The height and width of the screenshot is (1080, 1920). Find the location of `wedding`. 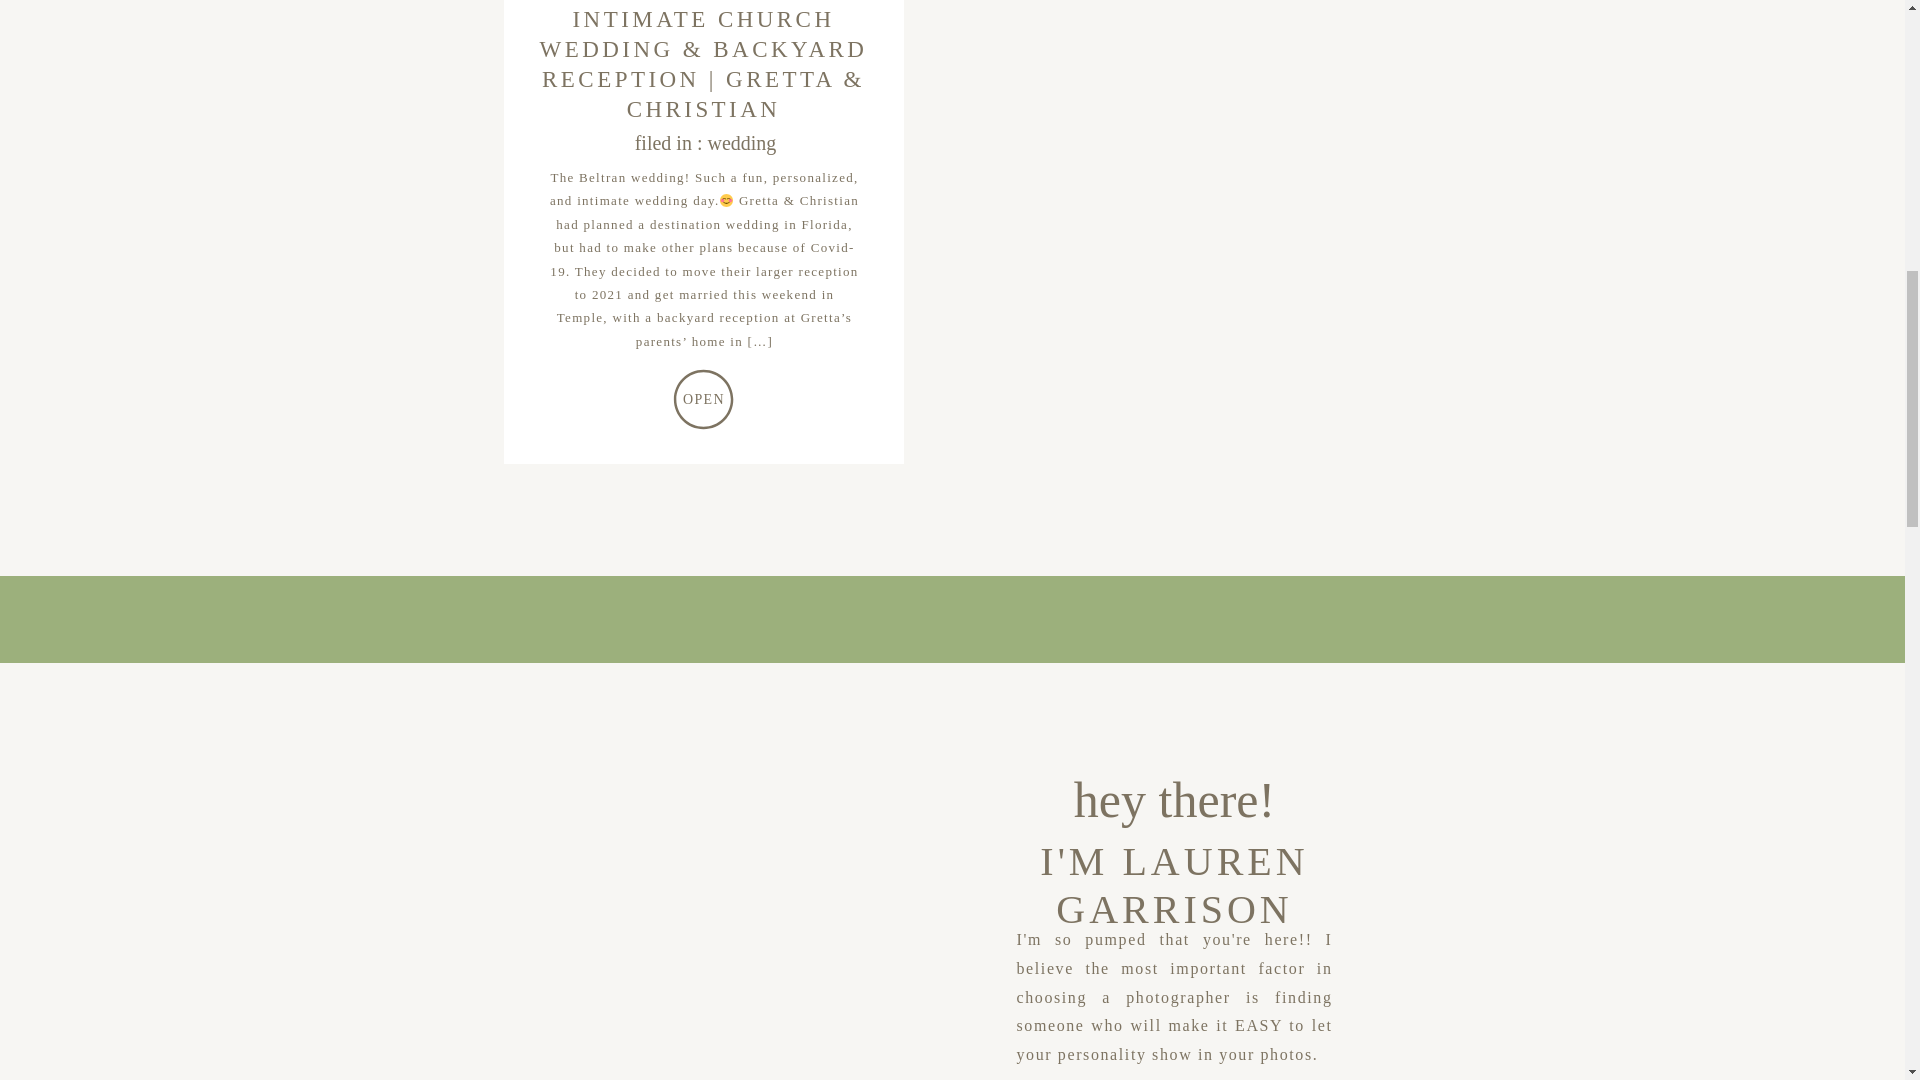

wedding is located at coordinates (740, 142).